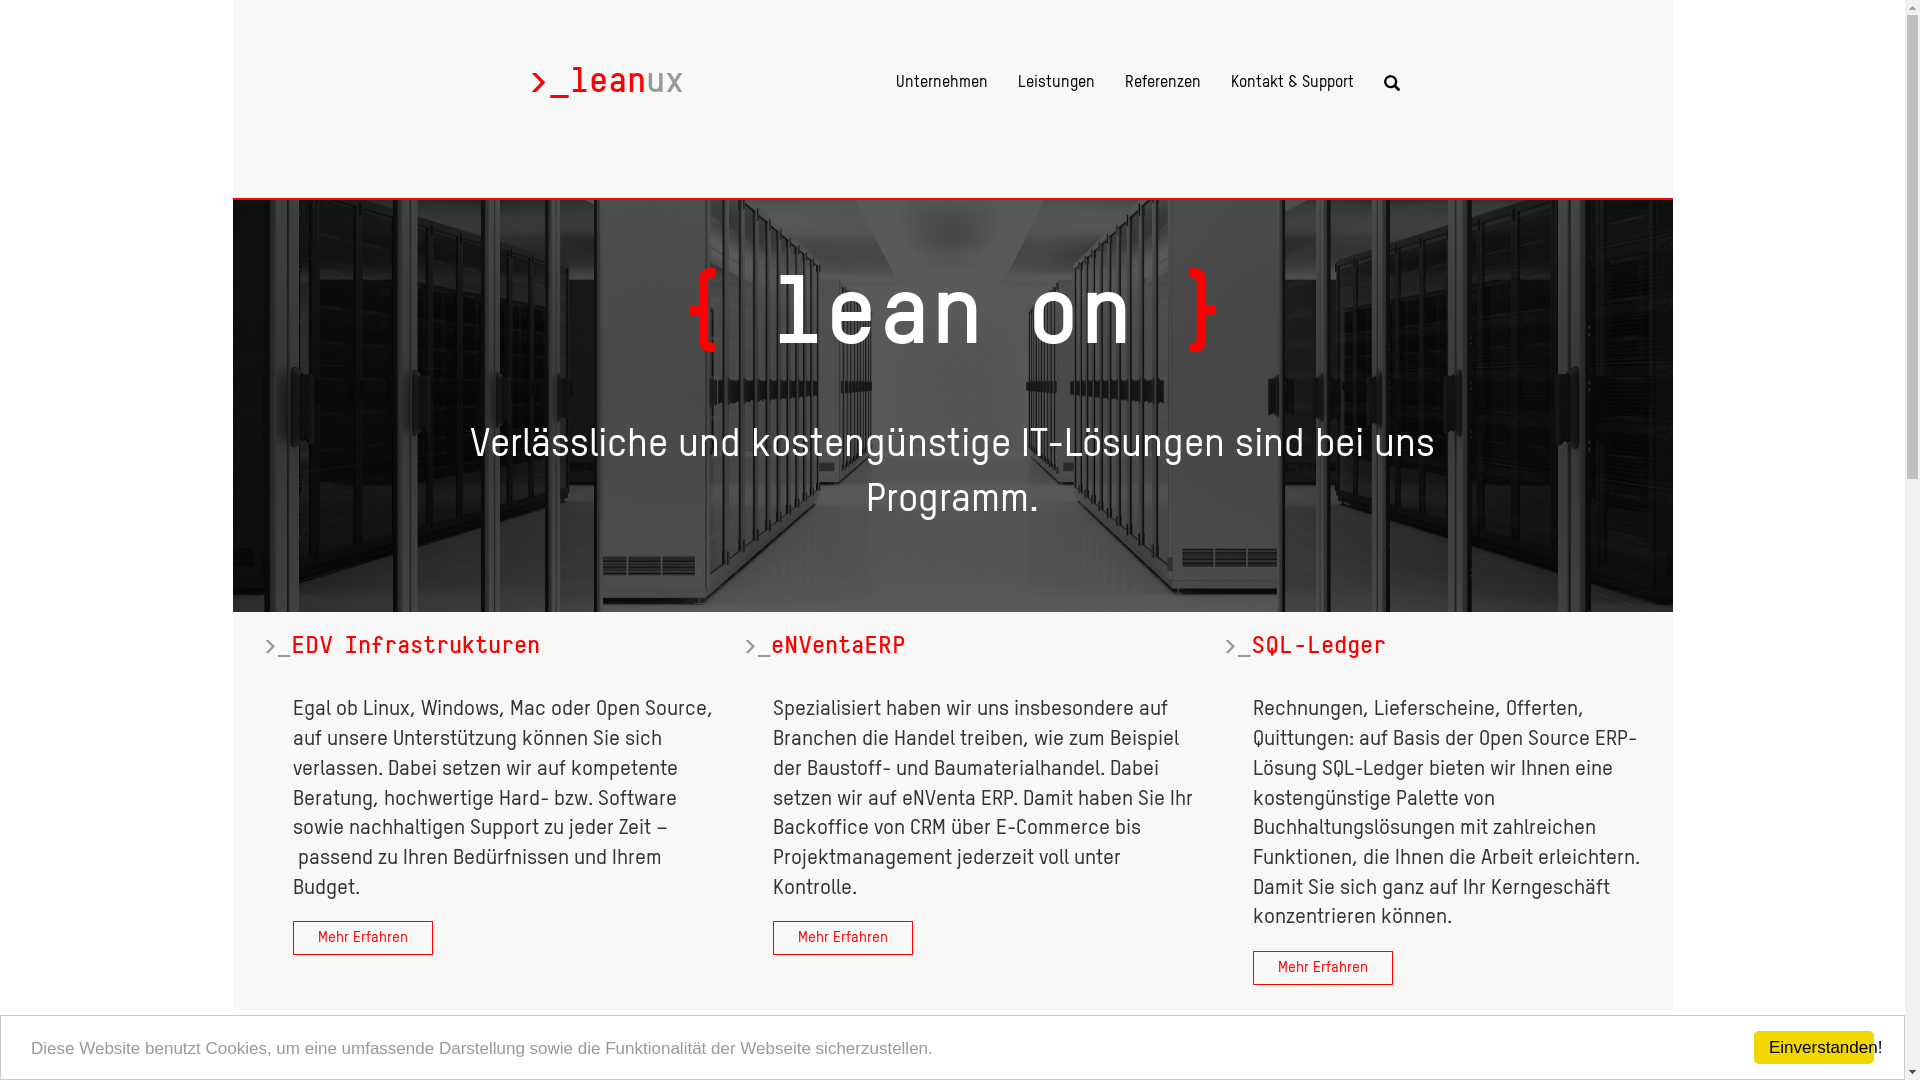 The width and height of the screenshot is (1920, 1080). What do you see at coordinates (842, 938) in the screenshot?
I see `Mehr Erfahren` at bounding box center [842, 938].